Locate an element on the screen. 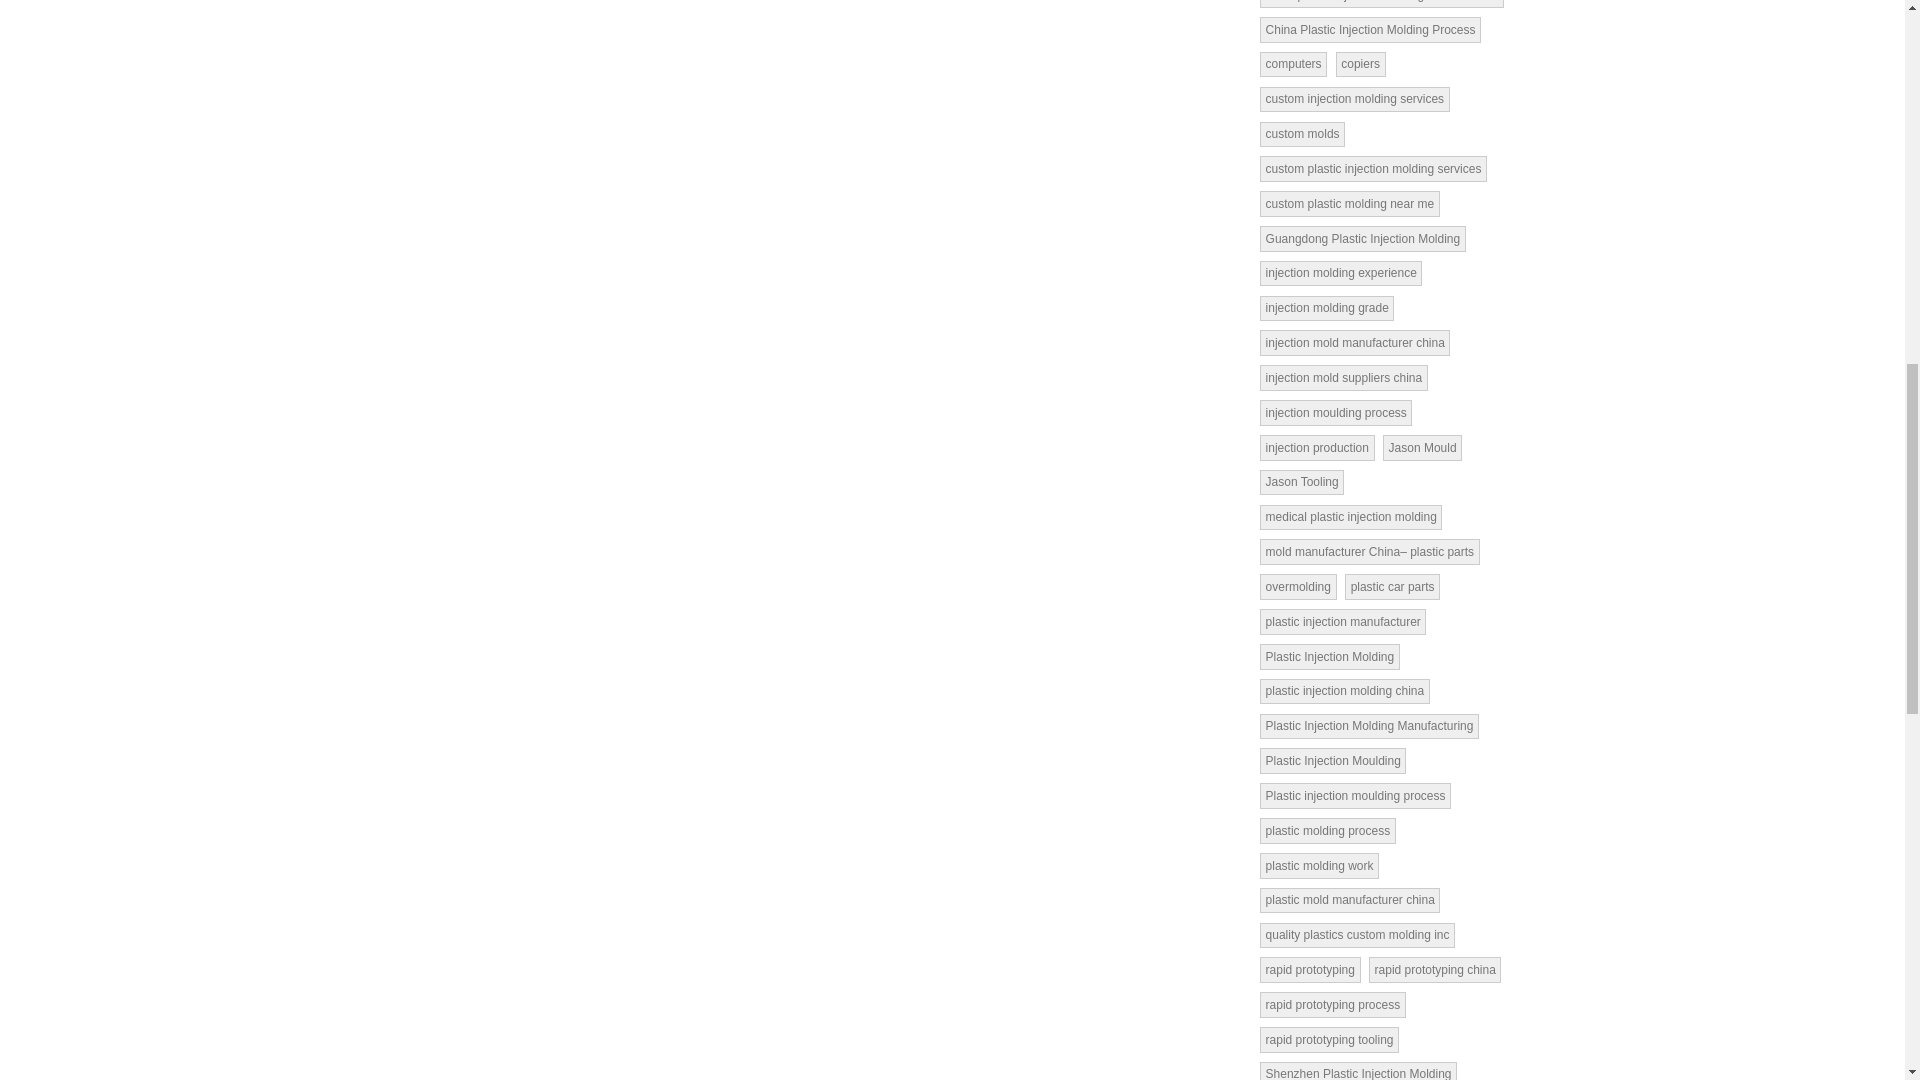 The image size is (1920, 1080). 134 topics is located at coordinates (1302, 134).